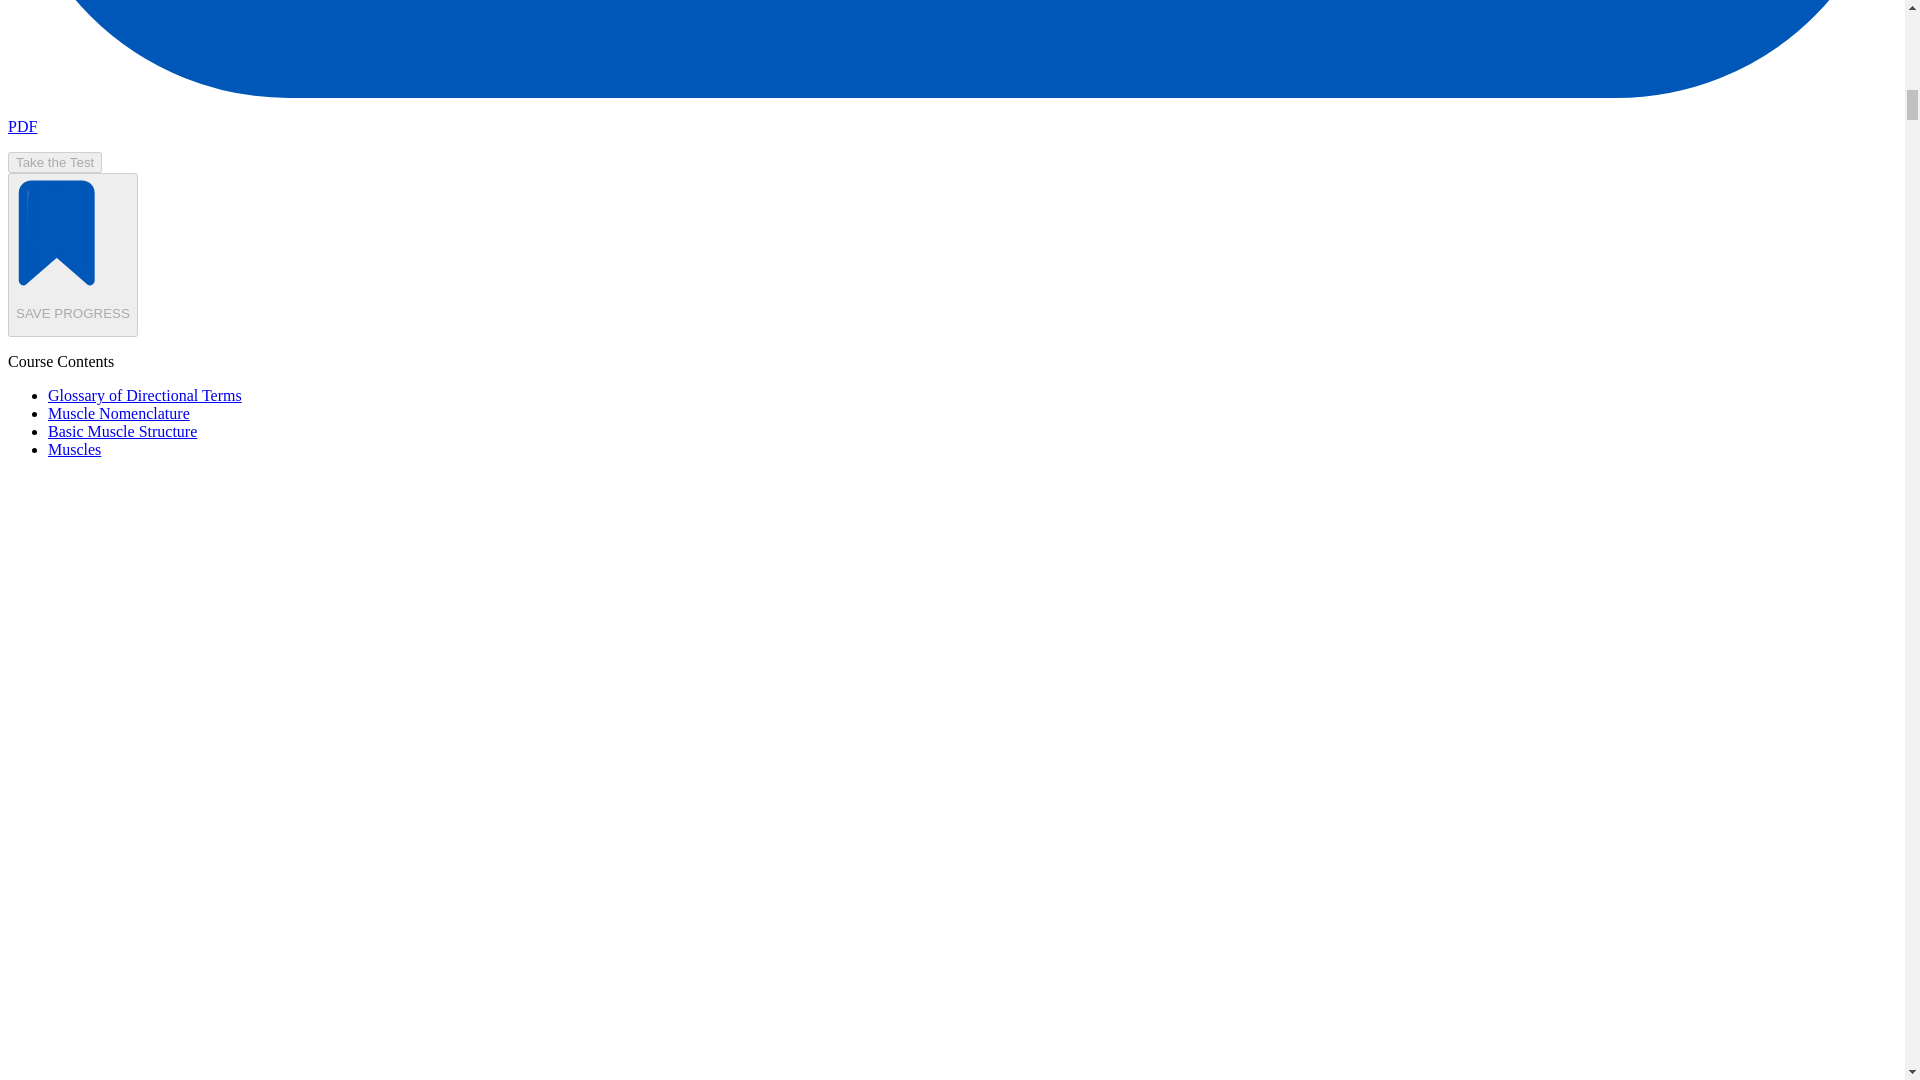 The width and height of the screenshot is (1920, 1080). What do you see at coordinates (74, 448) in the screenshot?
I see `Muscles` at bounding box center [74, 448].